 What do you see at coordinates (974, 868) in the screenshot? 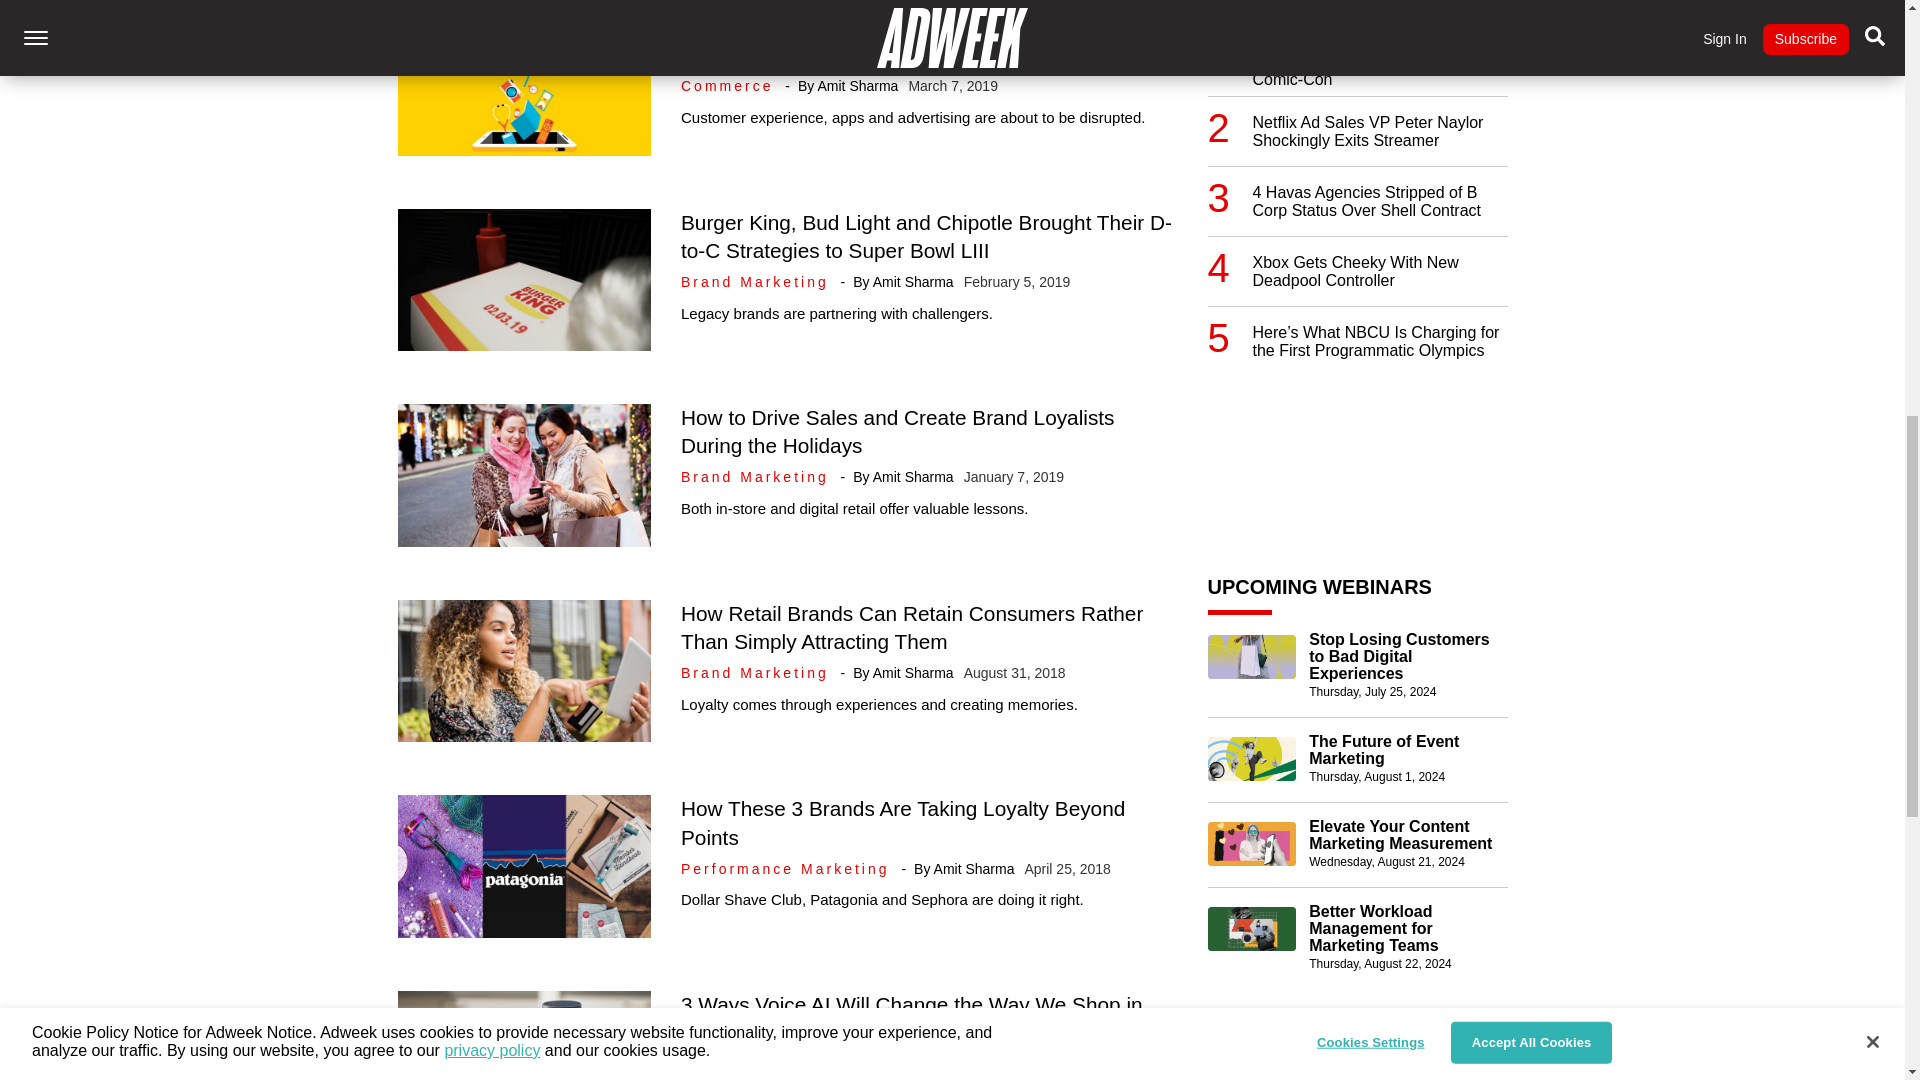
I see `Amit Sharma` at bounding box center [974, 868].